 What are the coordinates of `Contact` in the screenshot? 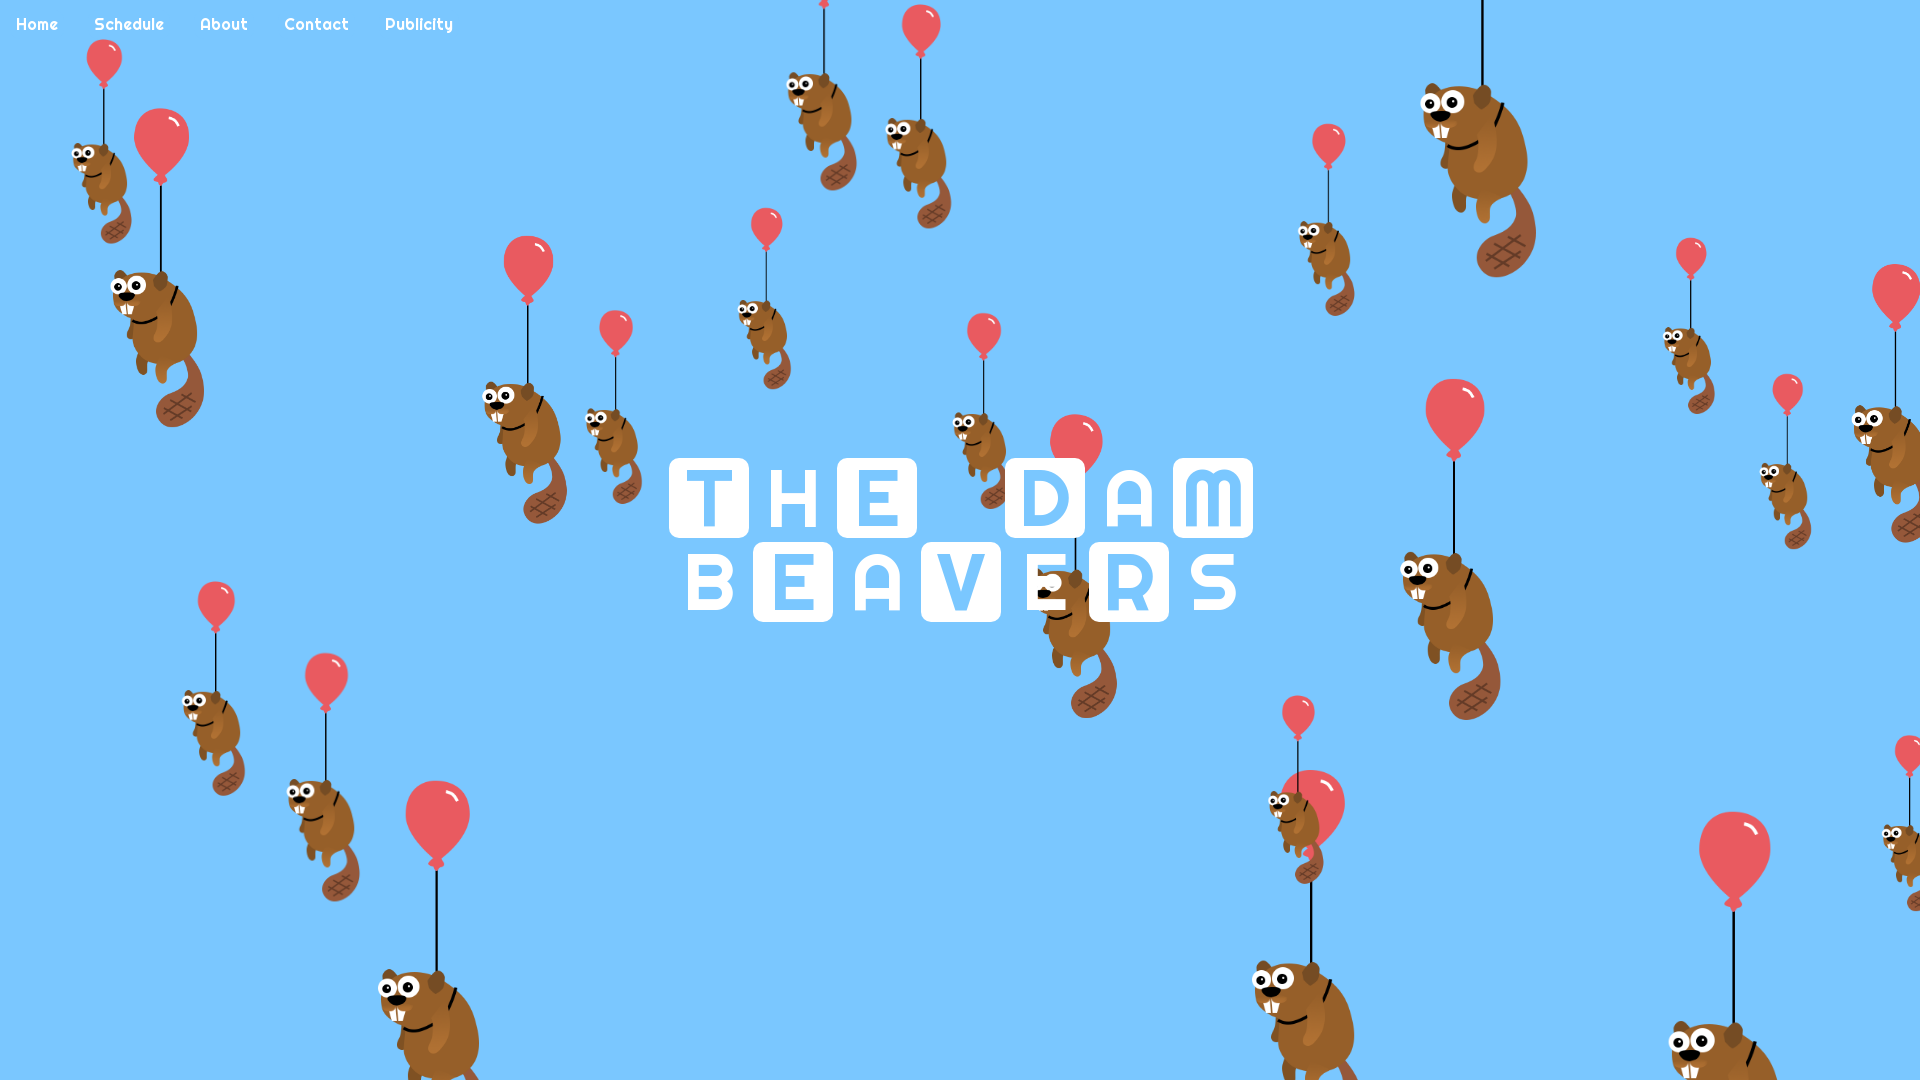 It's located at (316, 24).